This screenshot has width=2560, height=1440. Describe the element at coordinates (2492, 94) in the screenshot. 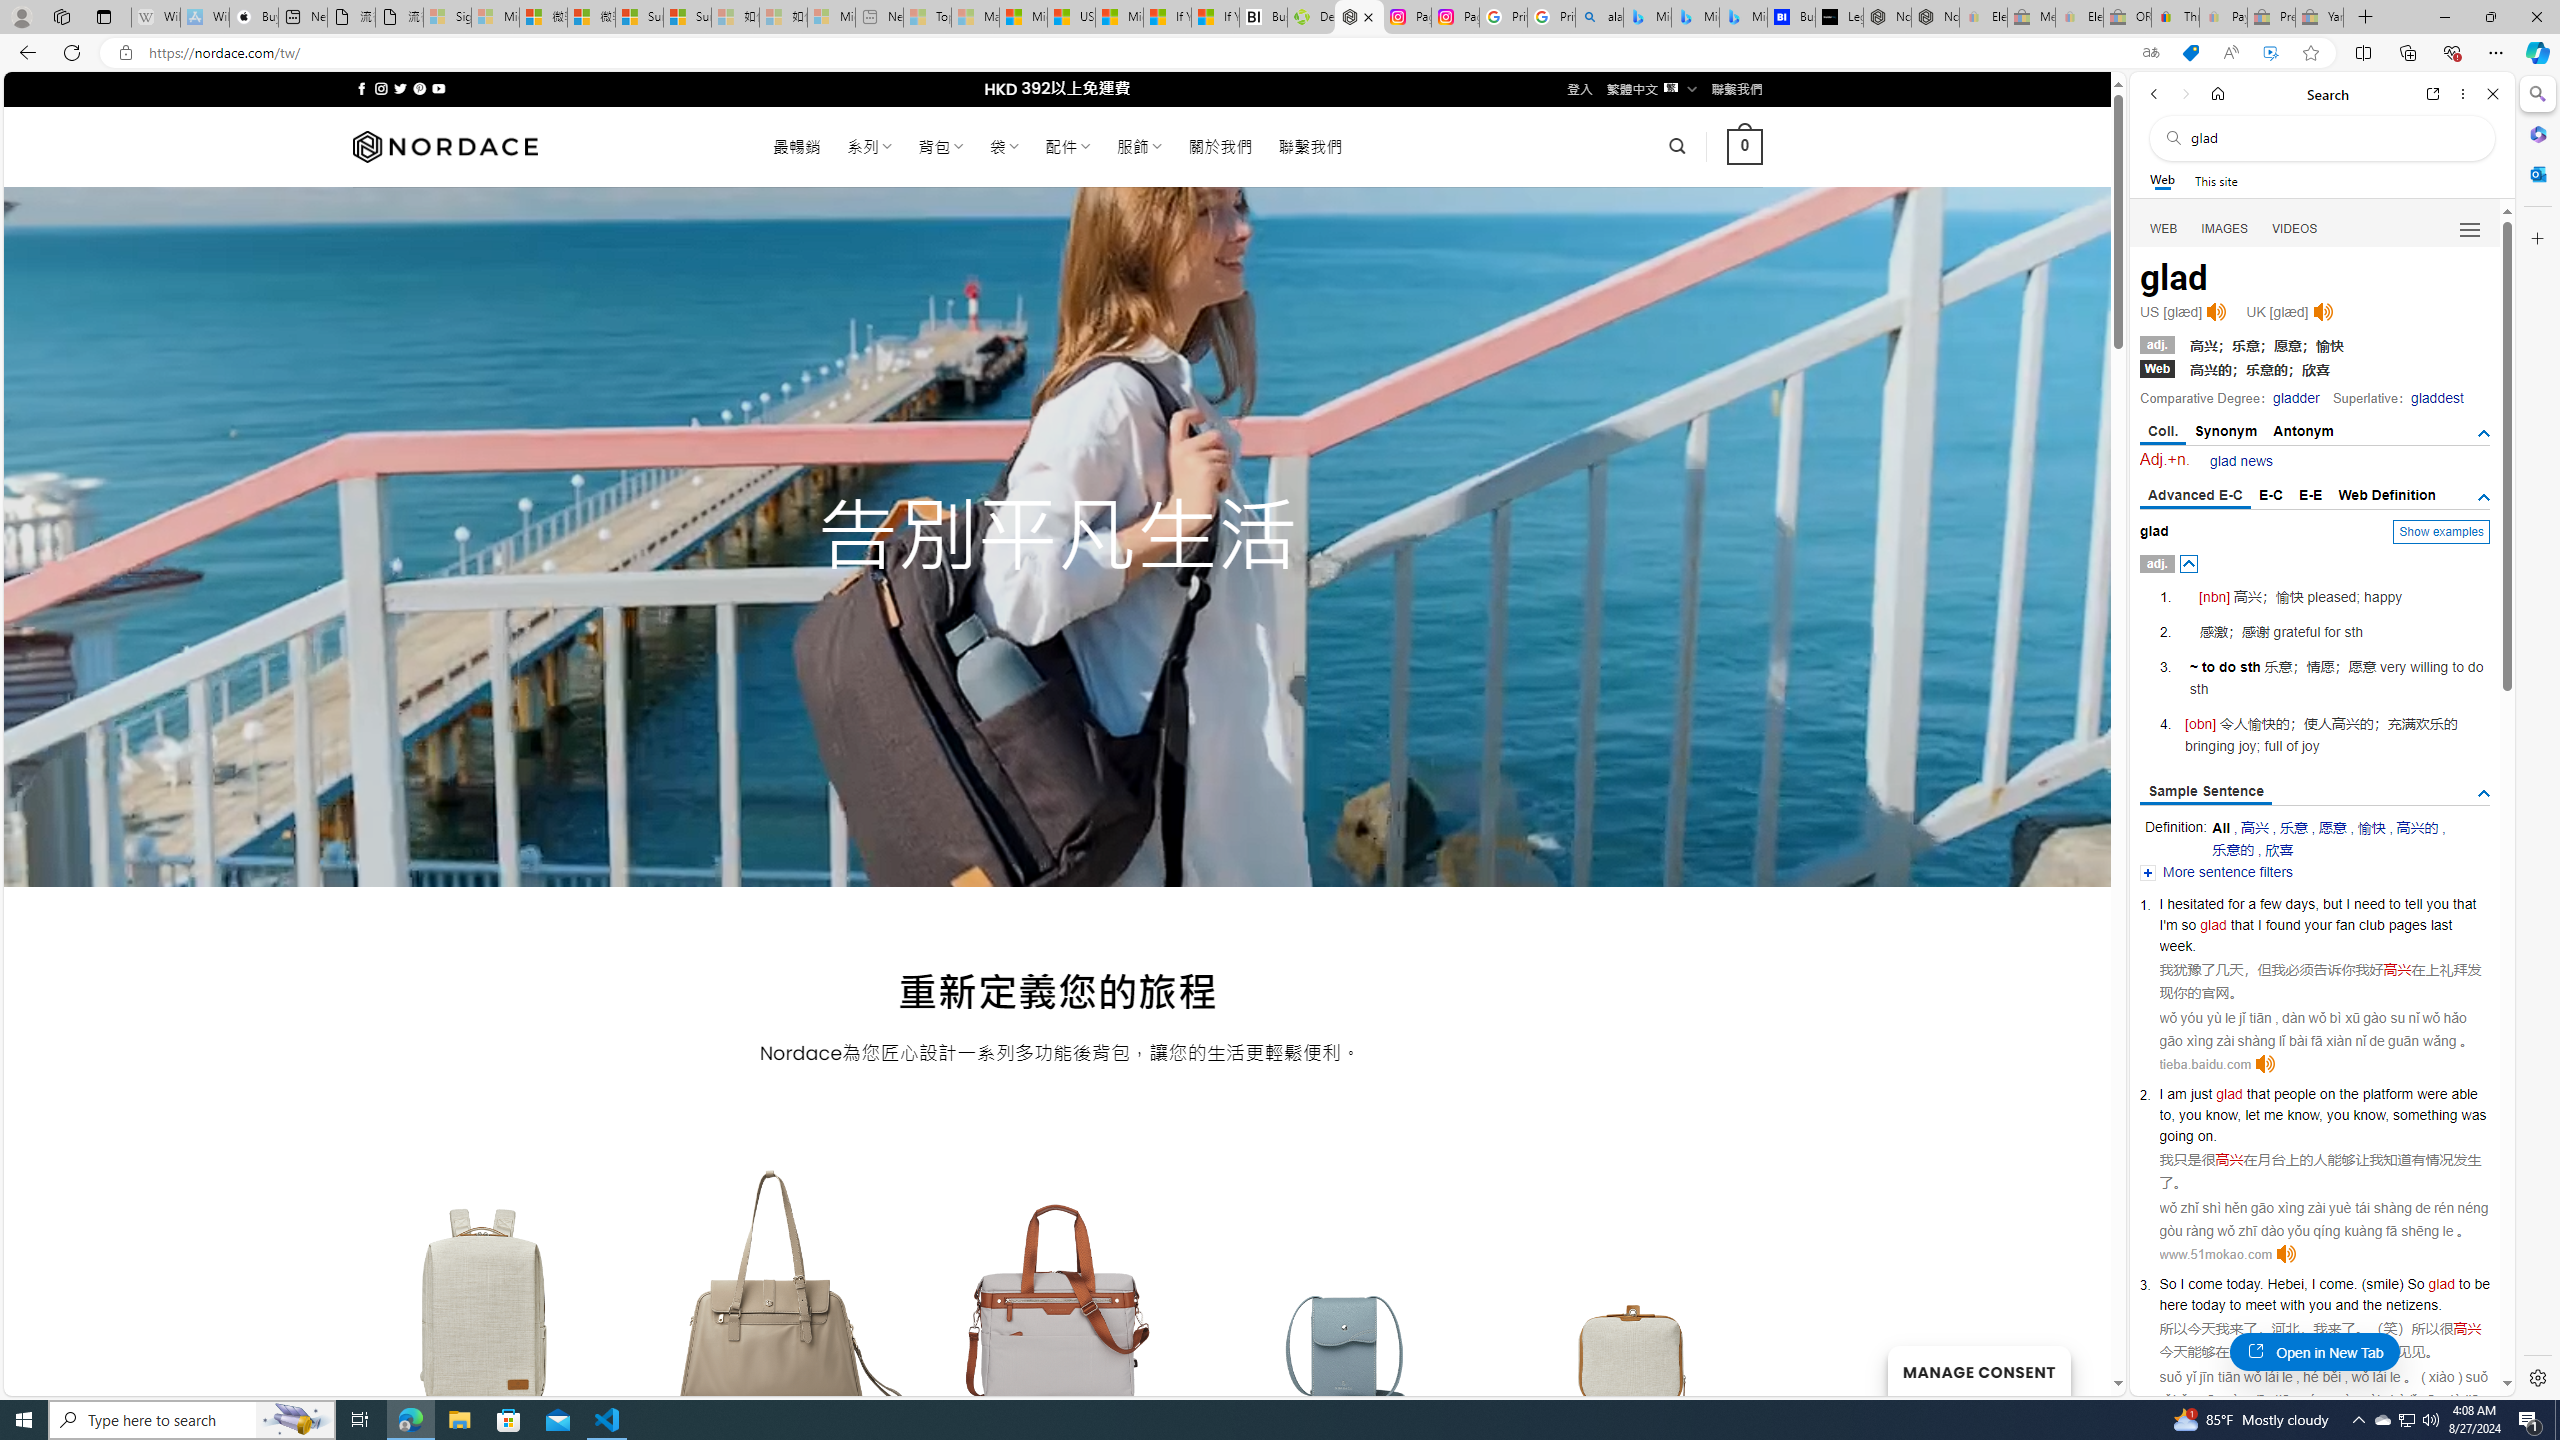

I see `Close` at that location.